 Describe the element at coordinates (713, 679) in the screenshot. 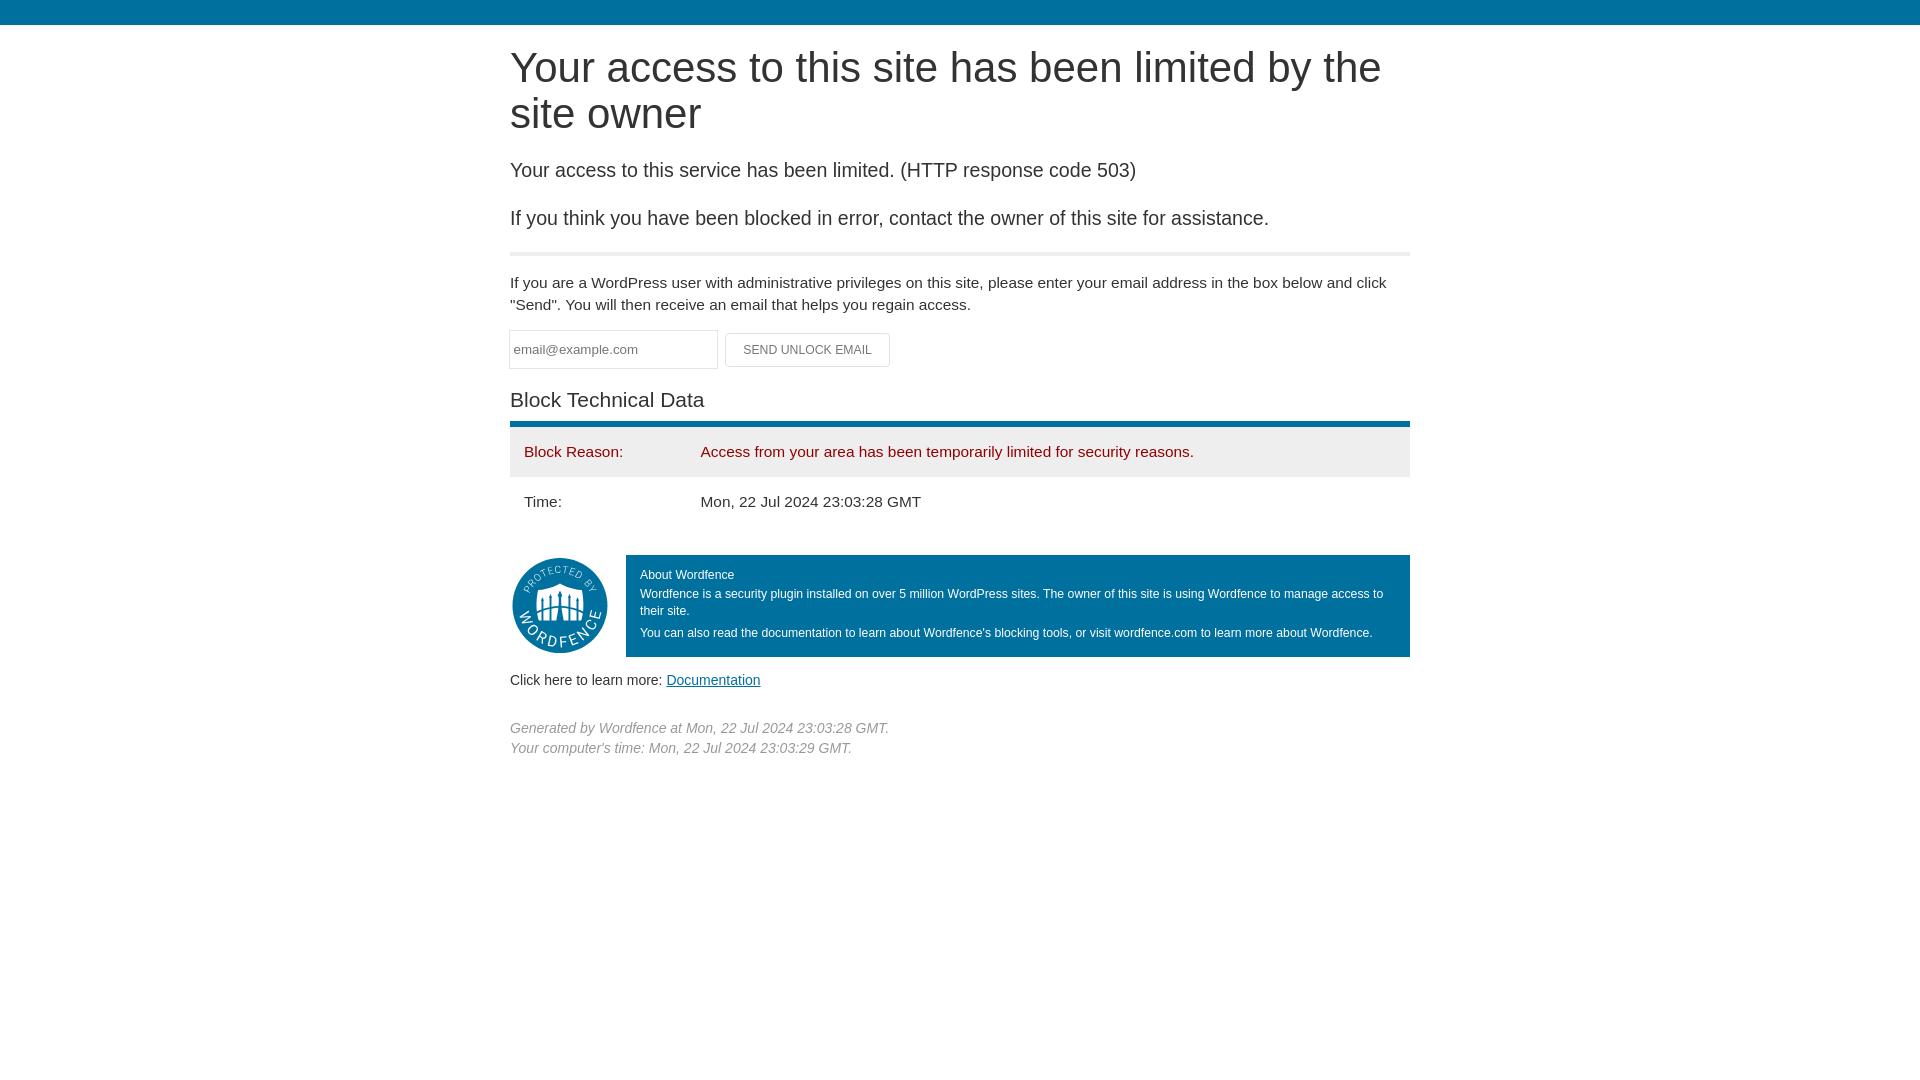

I see `Documentation` at that location.